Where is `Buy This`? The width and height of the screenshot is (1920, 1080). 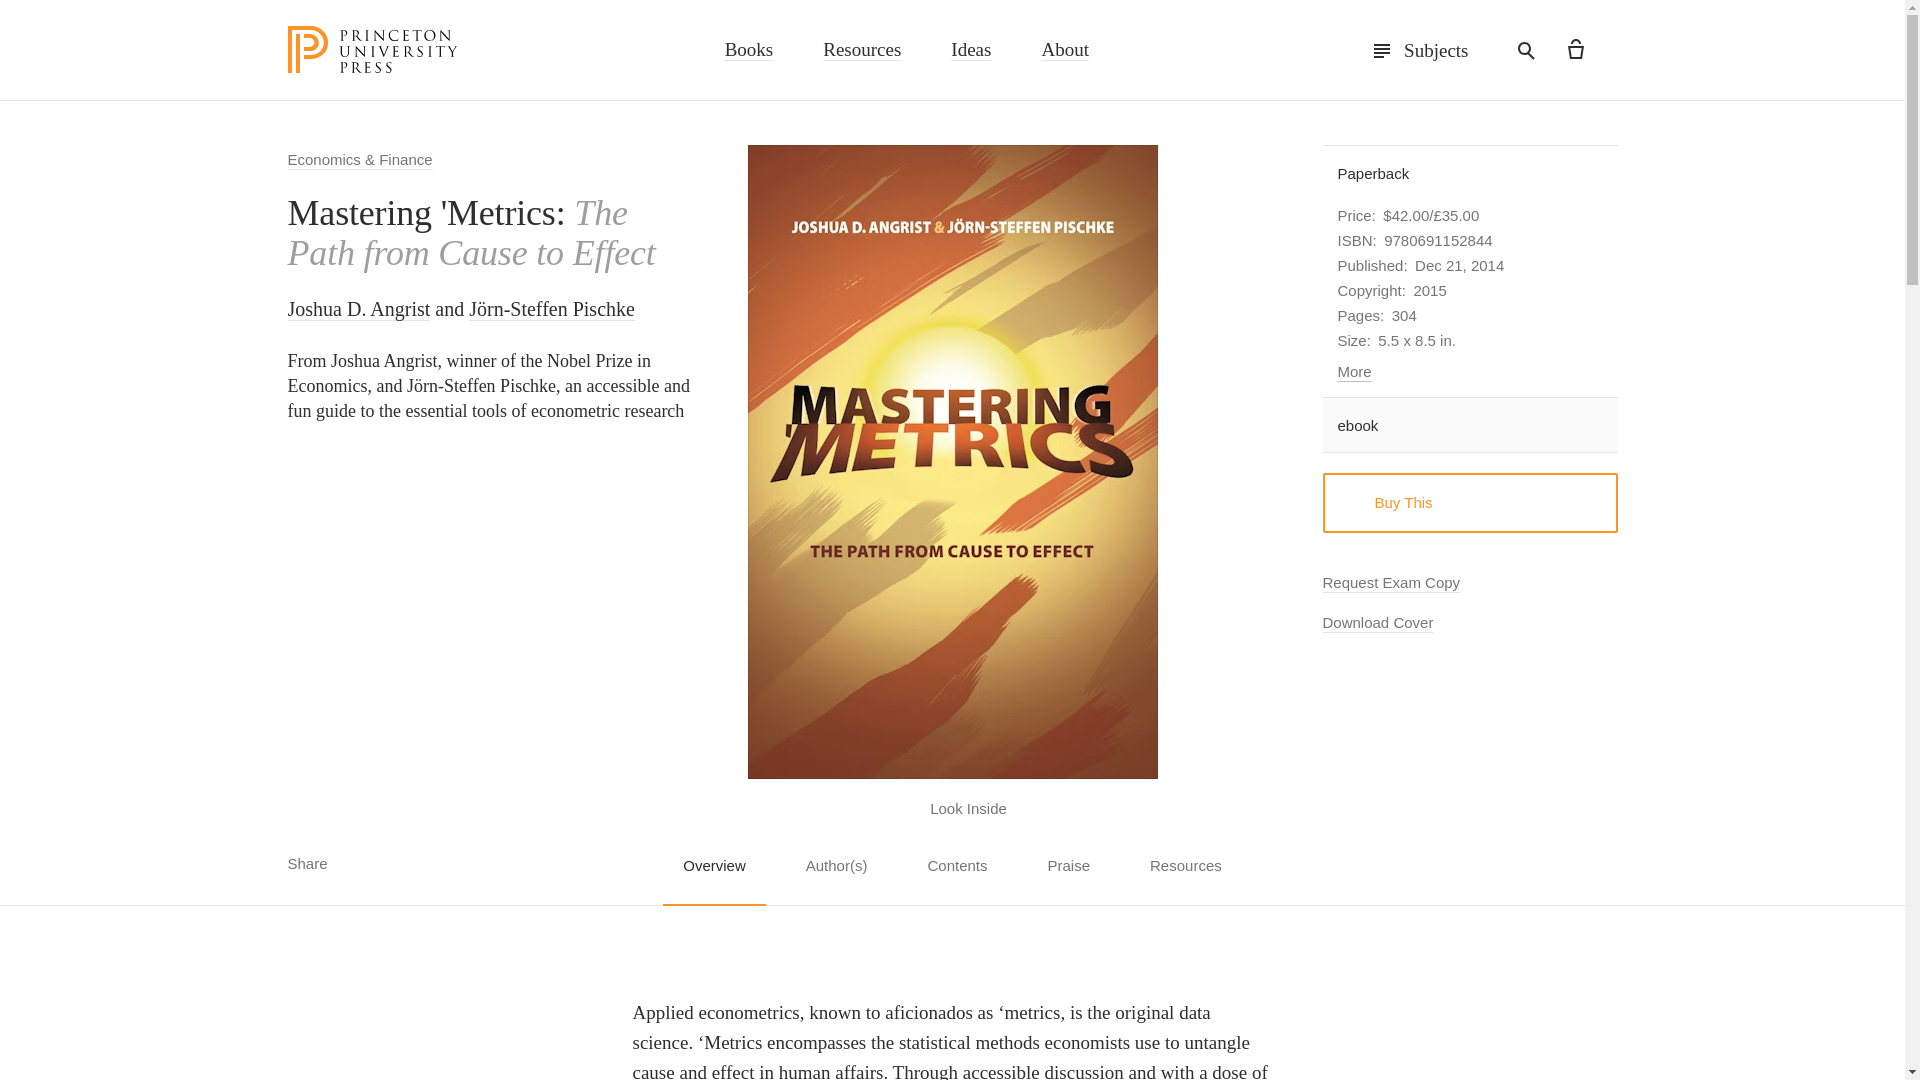 Buy This is located at coordinates (1469, 503).